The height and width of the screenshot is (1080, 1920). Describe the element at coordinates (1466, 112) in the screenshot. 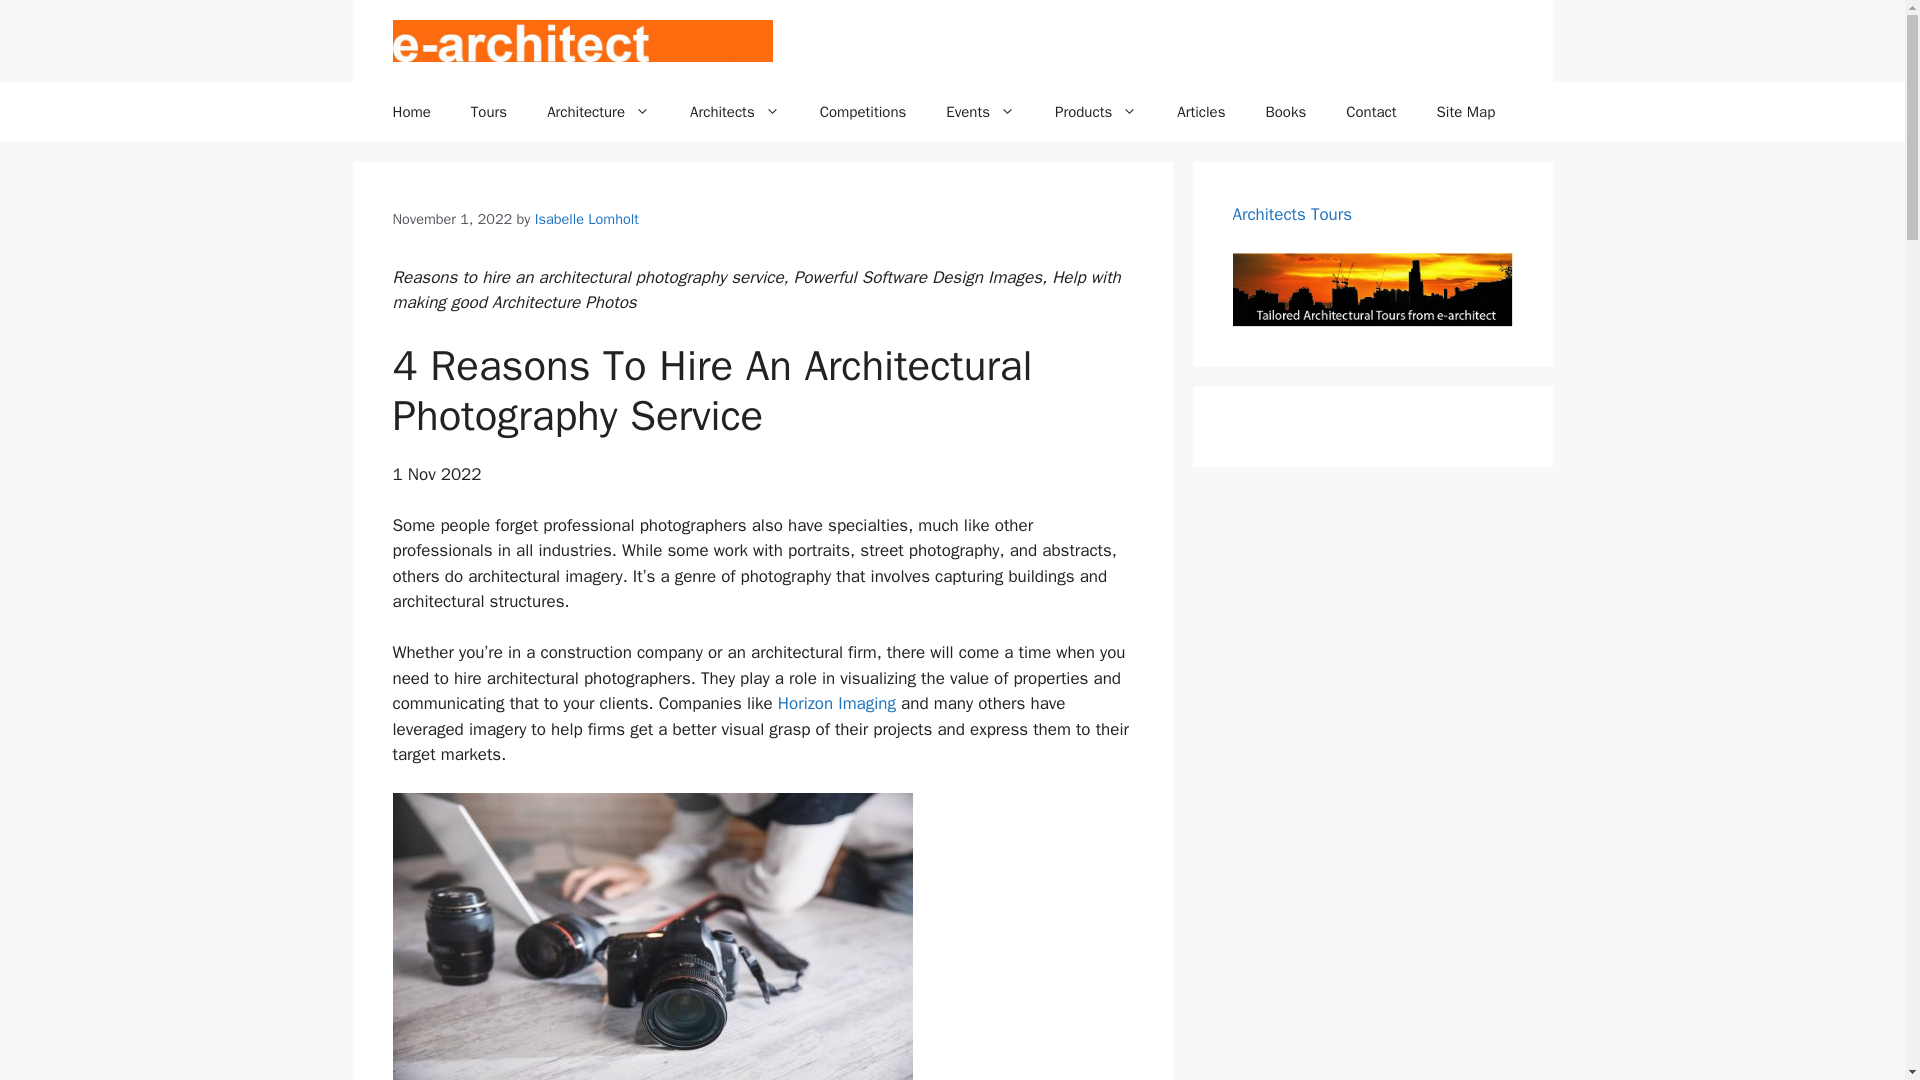

I see `Site Map` at that location.